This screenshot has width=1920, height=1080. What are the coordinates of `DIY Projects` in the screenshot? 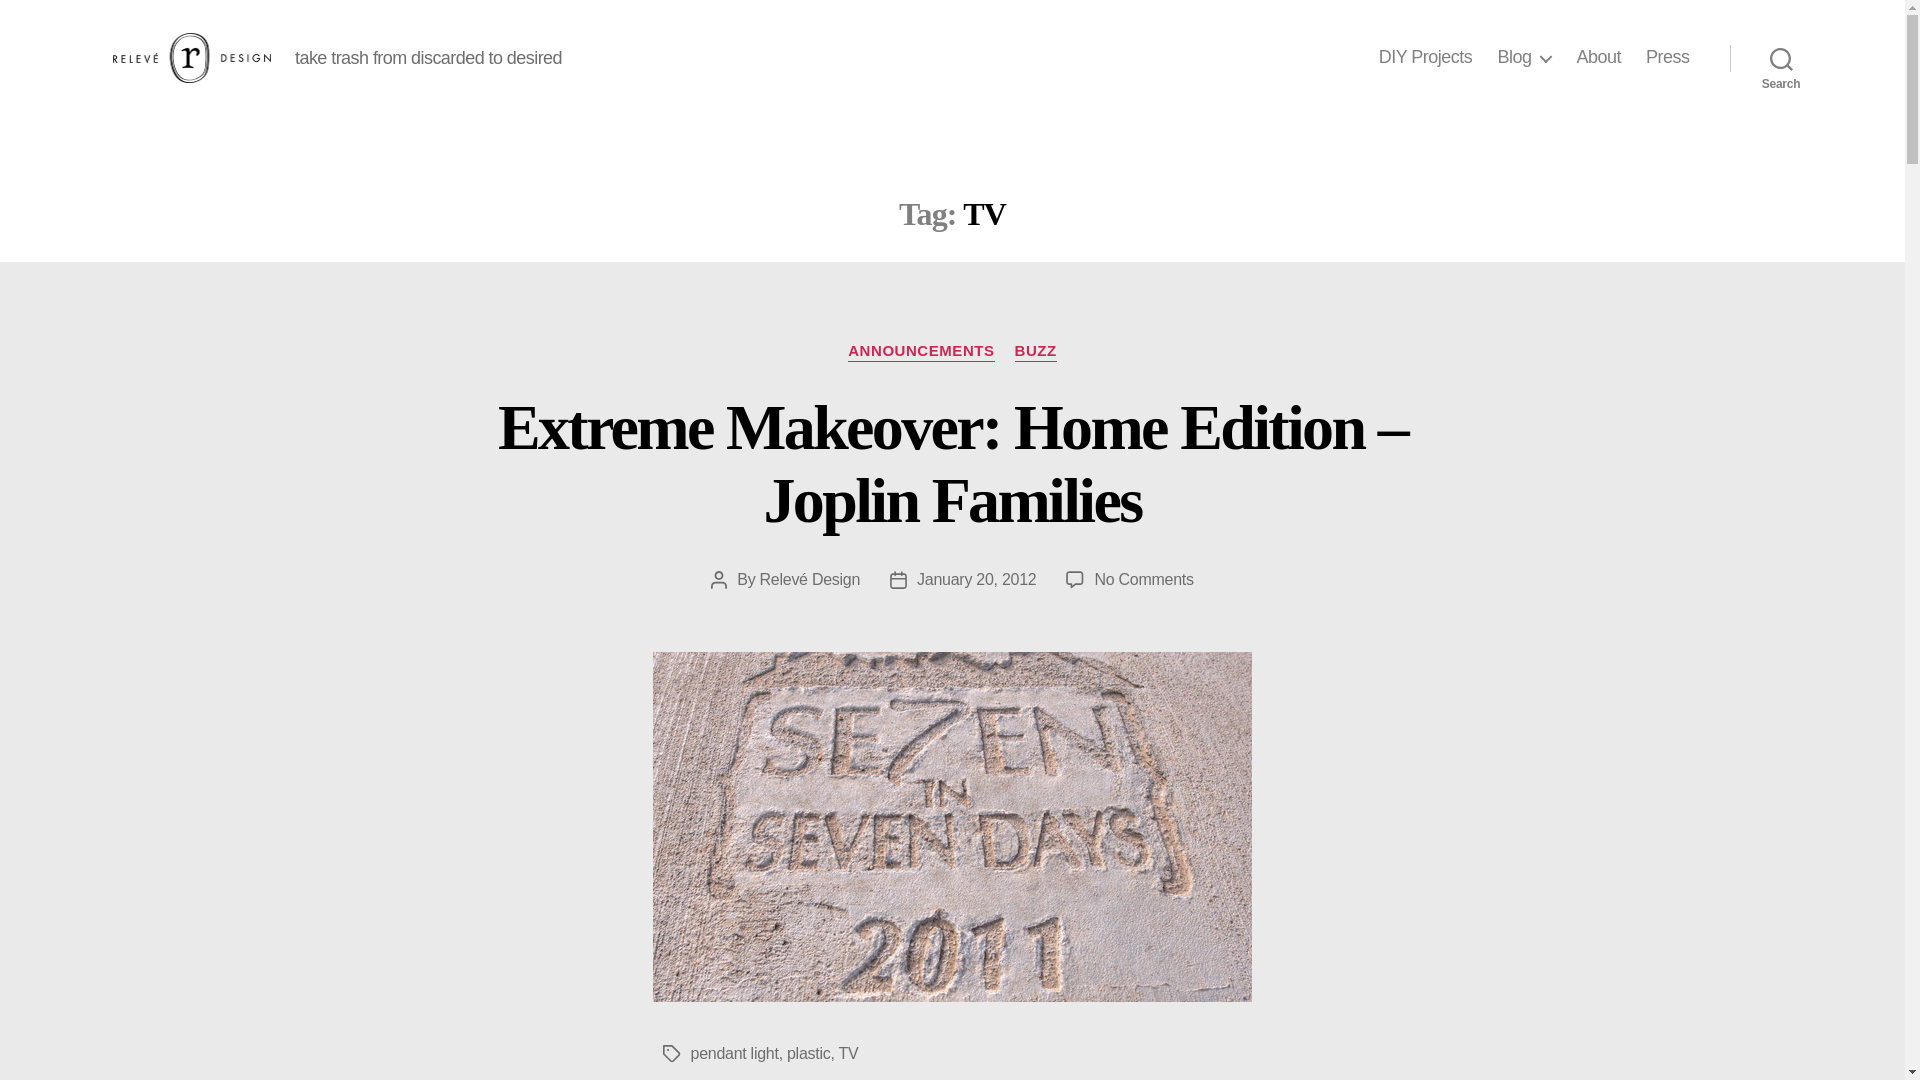 It's located at (1425, 58).